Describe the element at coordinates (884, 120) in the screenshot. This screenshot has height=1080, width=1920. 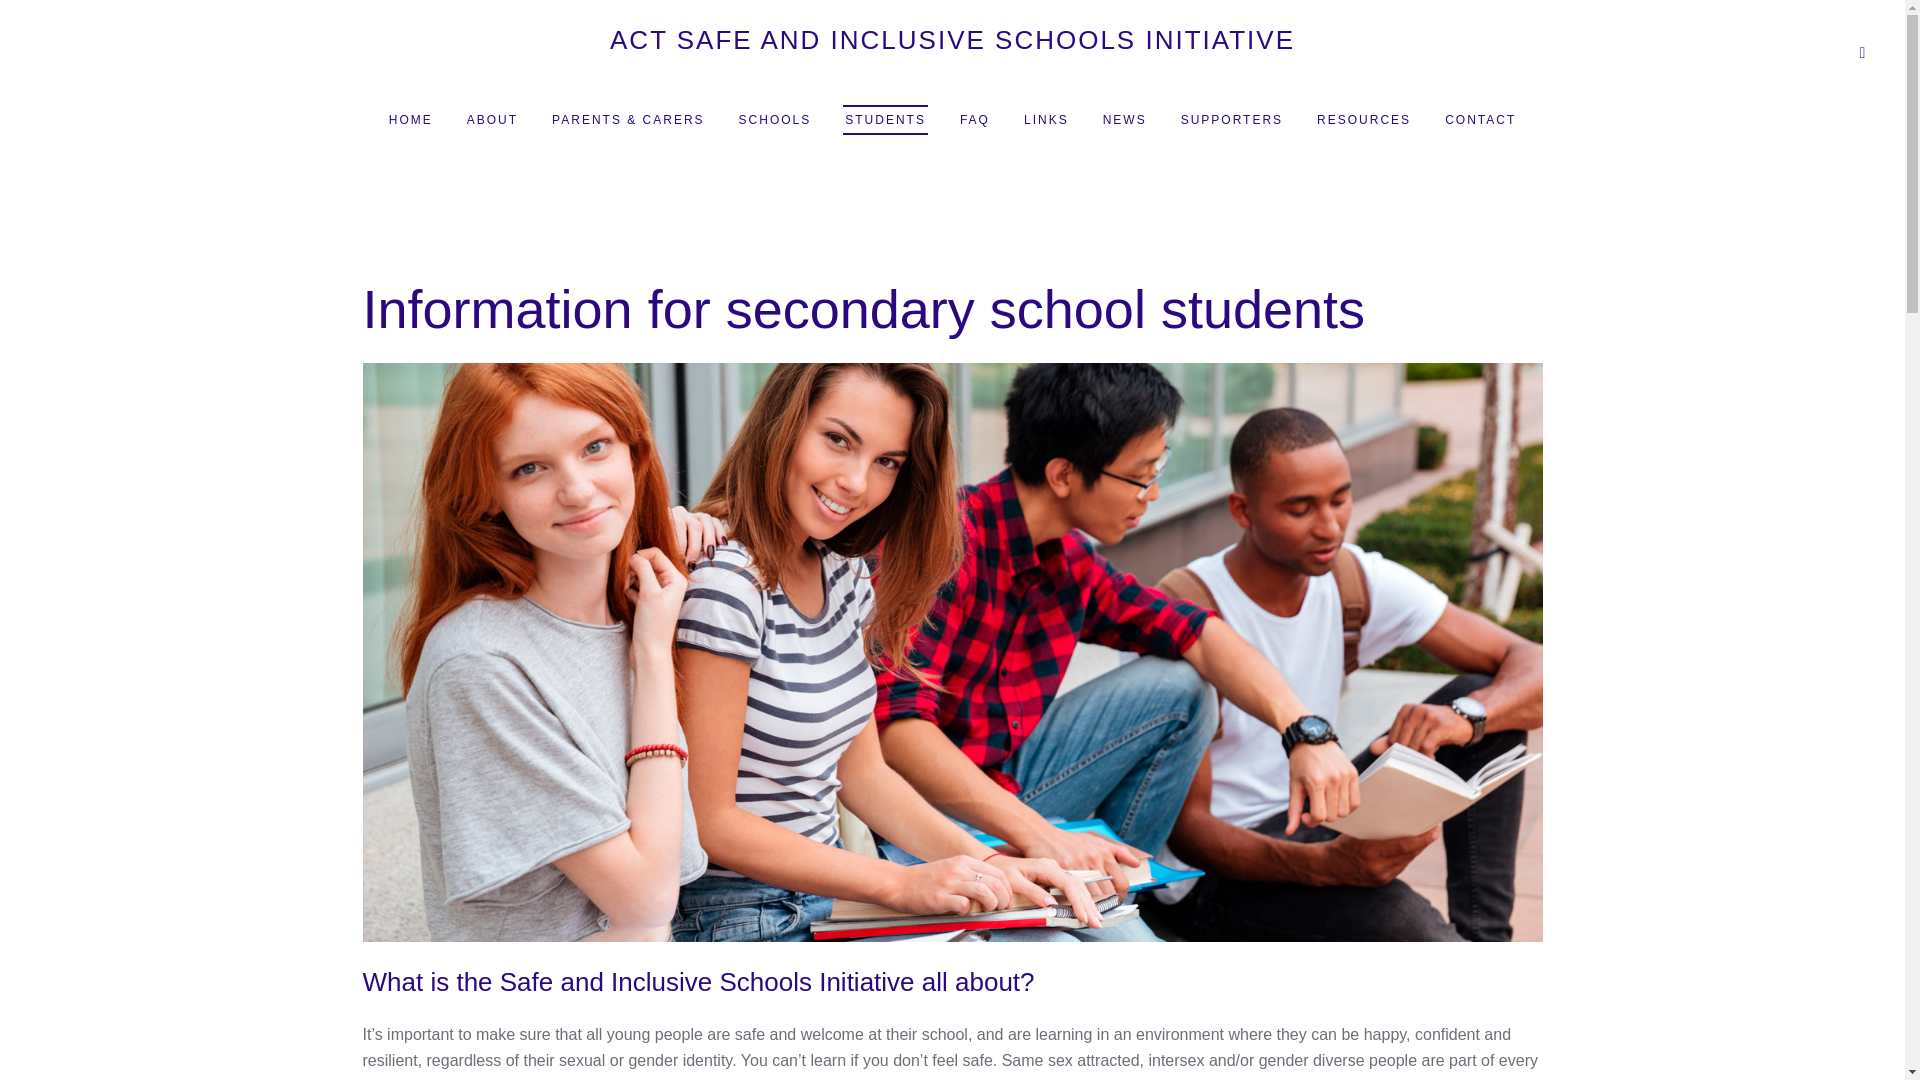
I see `STUDENTS` at that location.